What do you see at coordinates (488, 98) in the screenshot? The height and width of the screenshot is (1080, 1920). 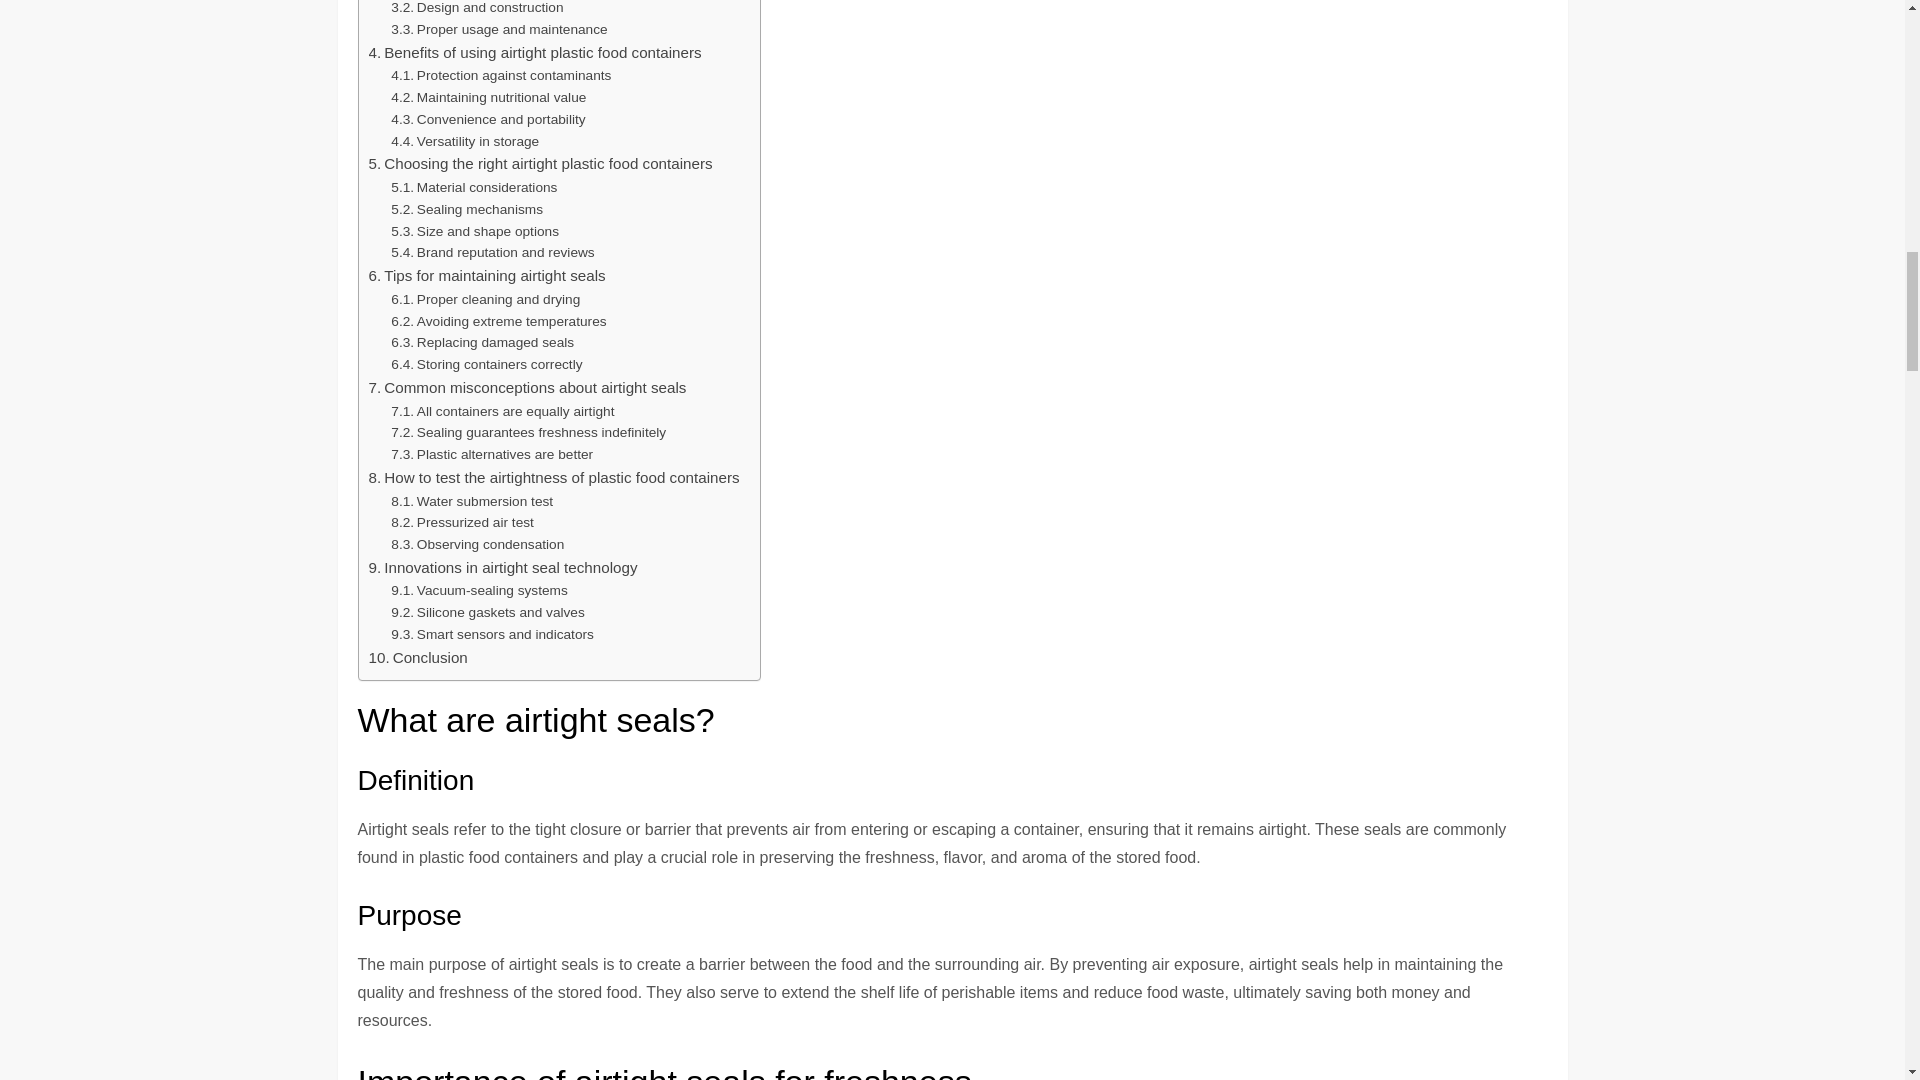 I see `Maintaining nutritional value` at bounding box center [488, 98].